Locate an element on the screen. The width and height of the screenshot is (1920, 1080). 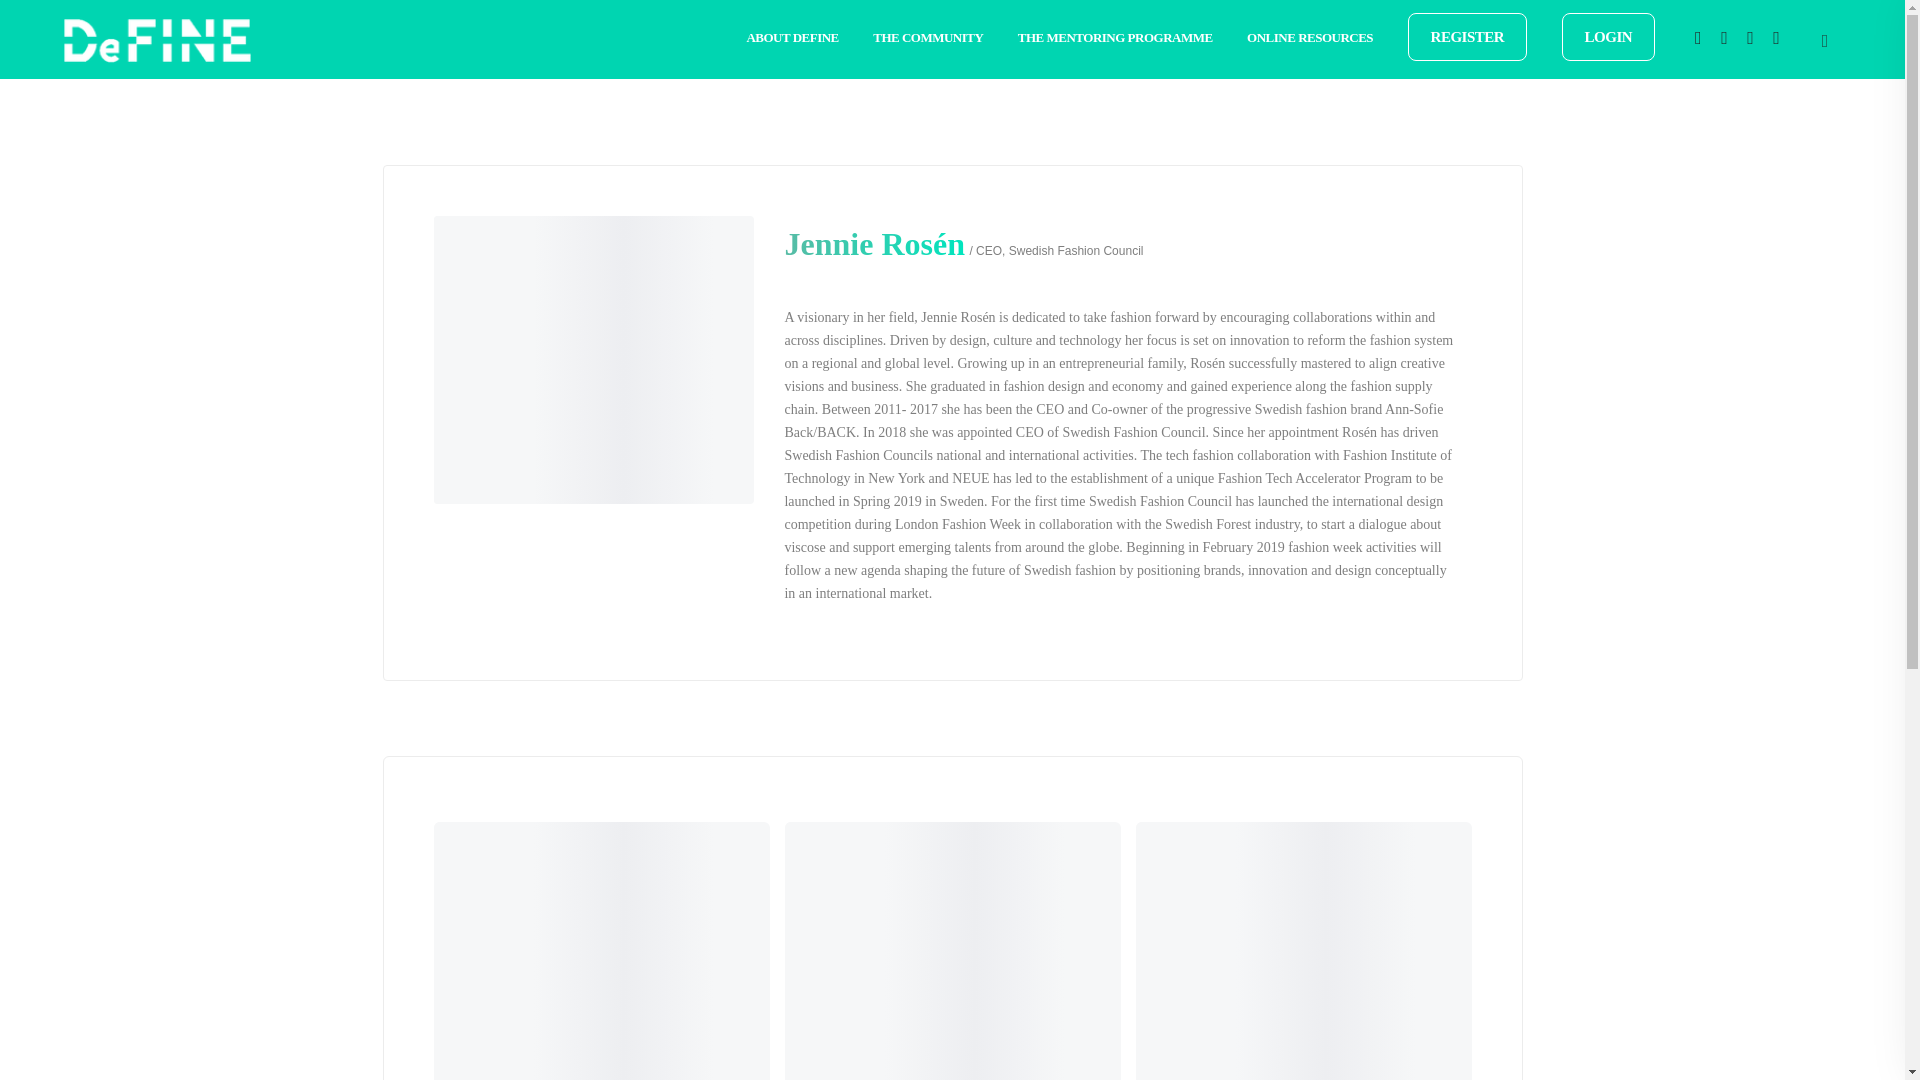
linkedin is located at coordinates (1750, 40).